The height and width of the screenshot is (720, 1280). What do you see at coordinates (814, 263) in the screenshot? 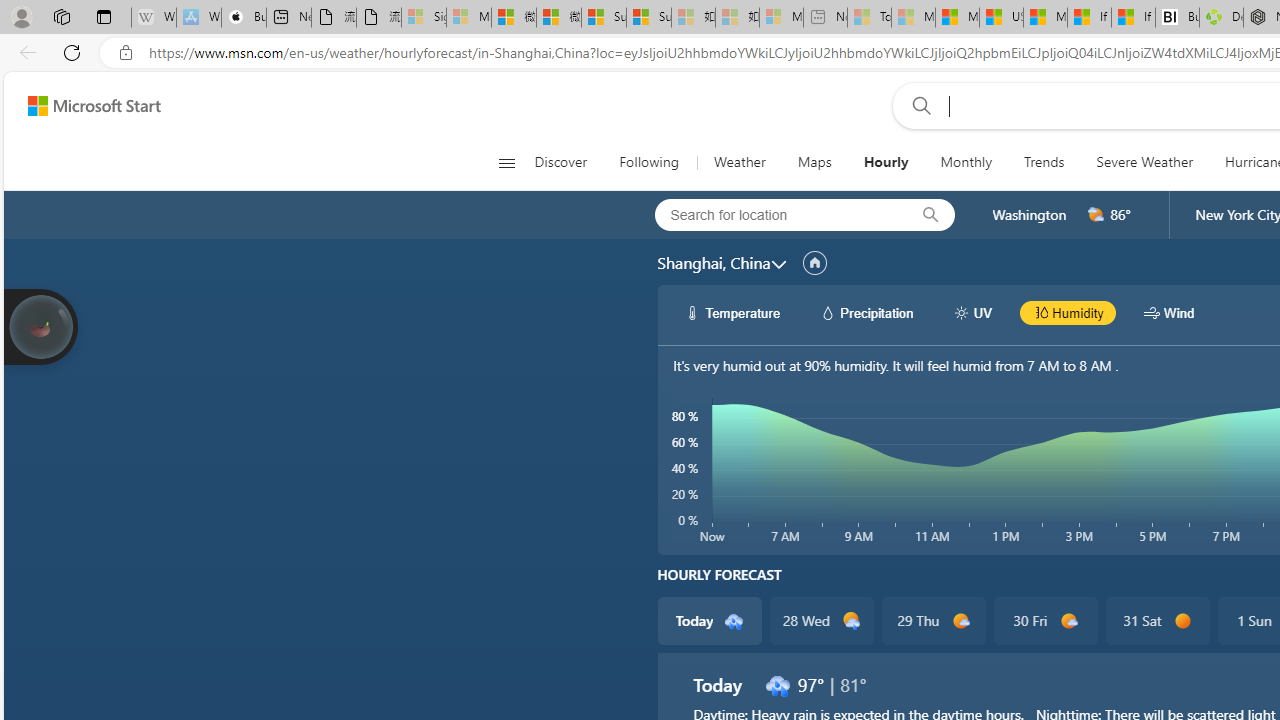
I see `locationName/setHomeLocation` at bounding box center [814, 263].